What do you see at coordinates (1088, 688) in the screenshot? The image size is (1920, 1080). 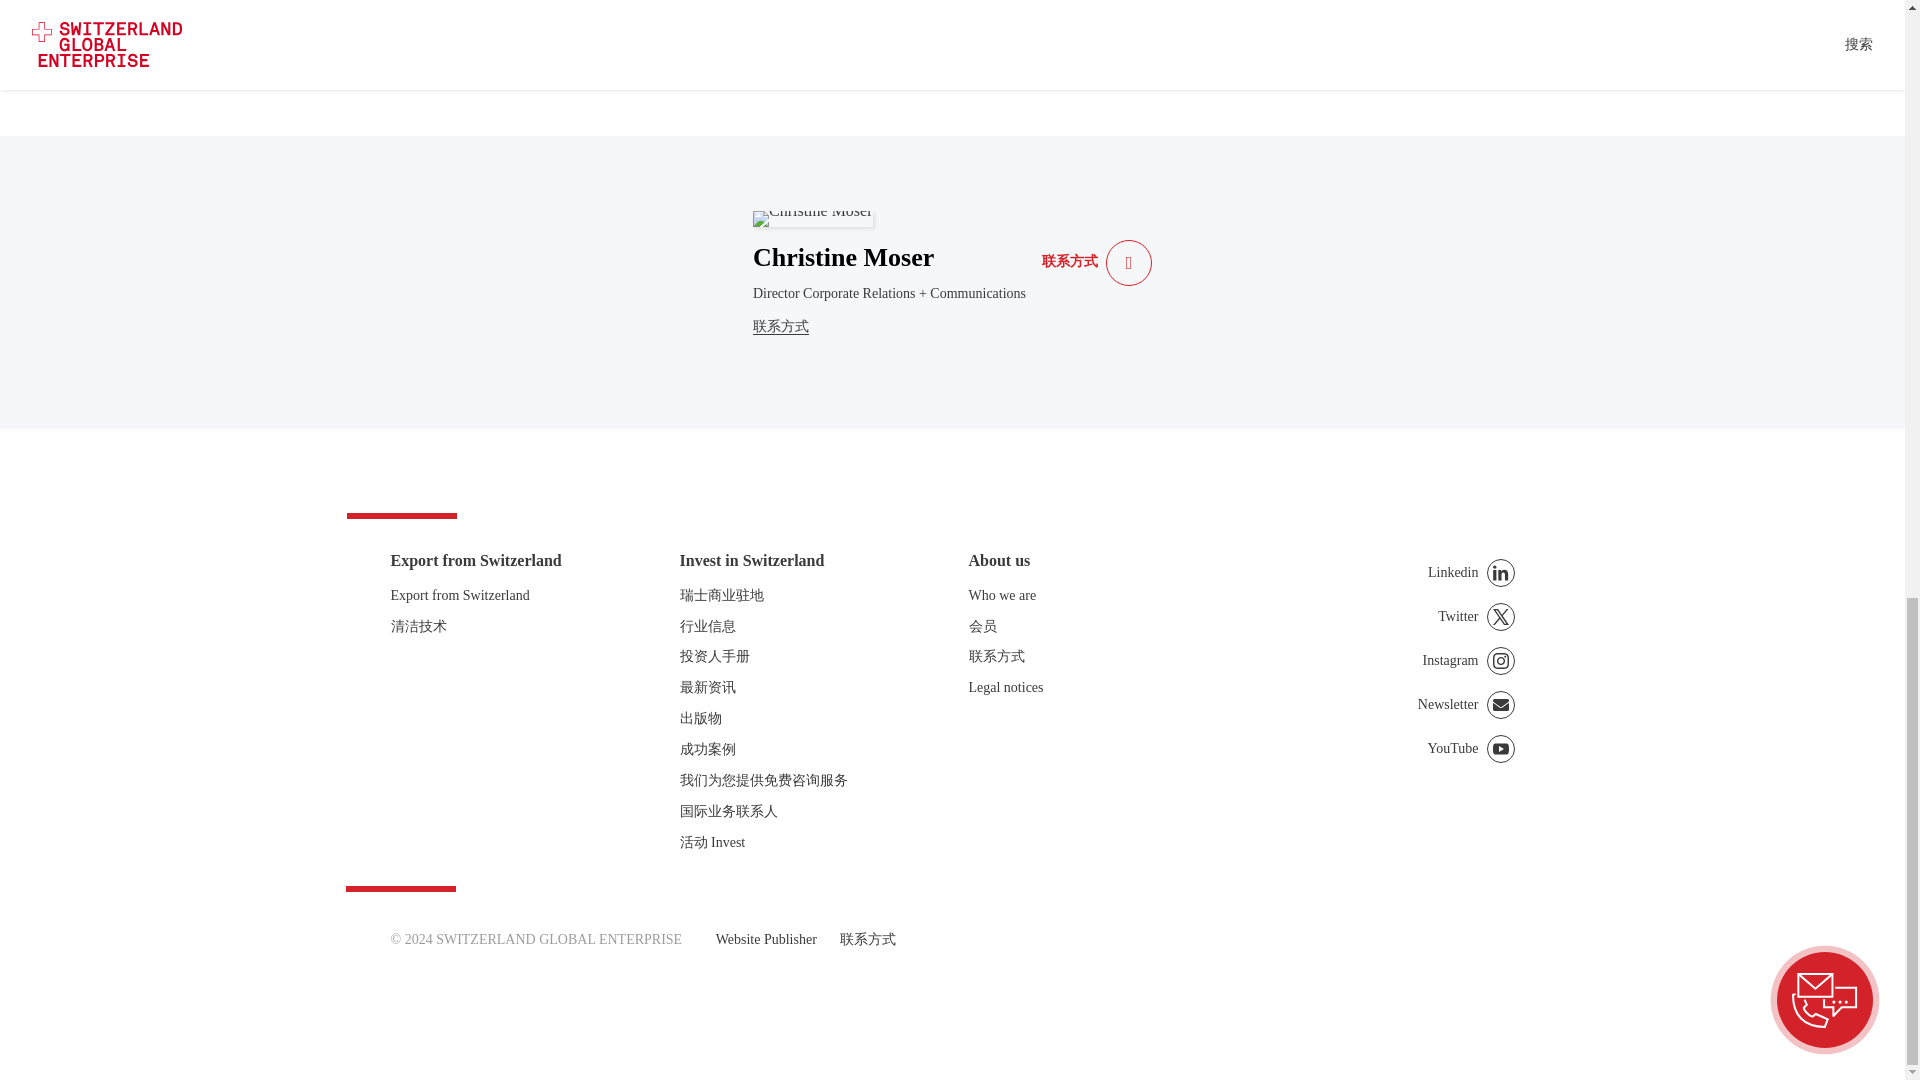 I see `Legal notices` at bounding box center [1088, 688].